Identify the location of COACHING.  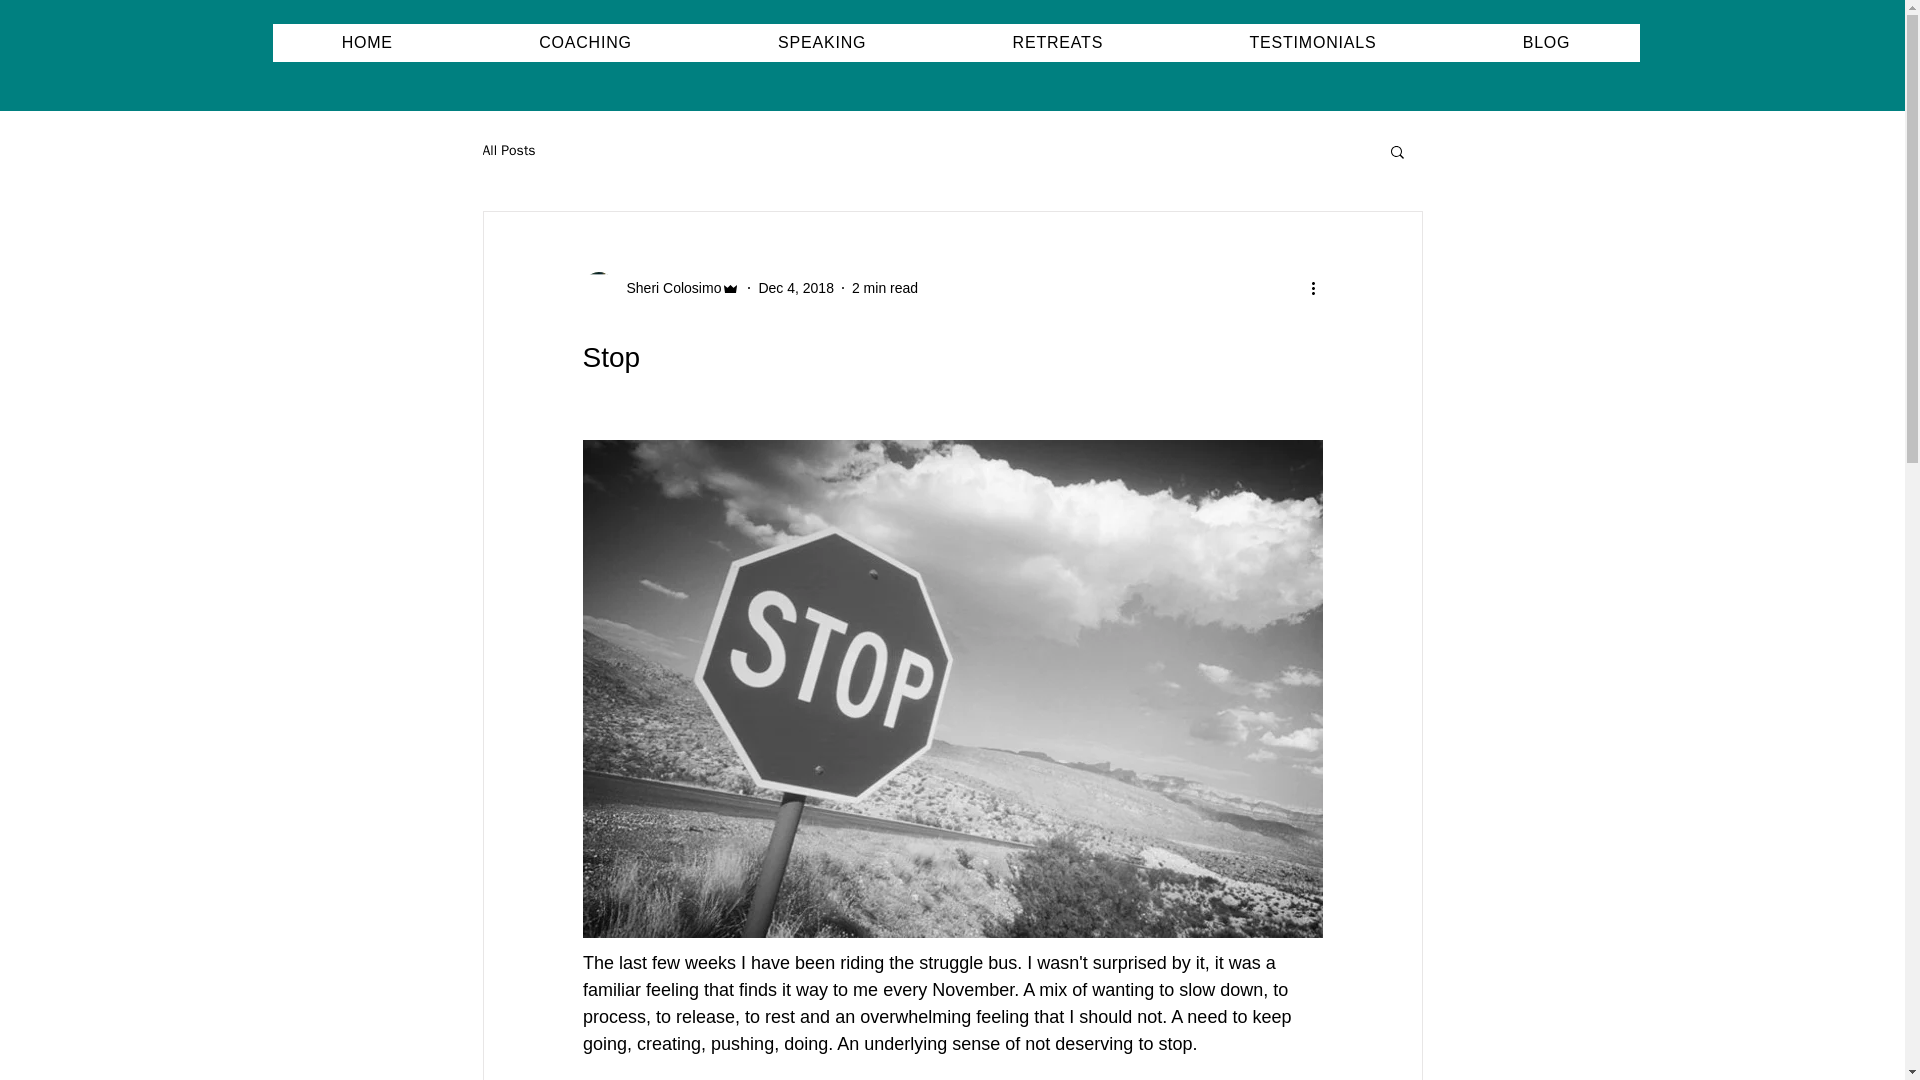
(585, 42).